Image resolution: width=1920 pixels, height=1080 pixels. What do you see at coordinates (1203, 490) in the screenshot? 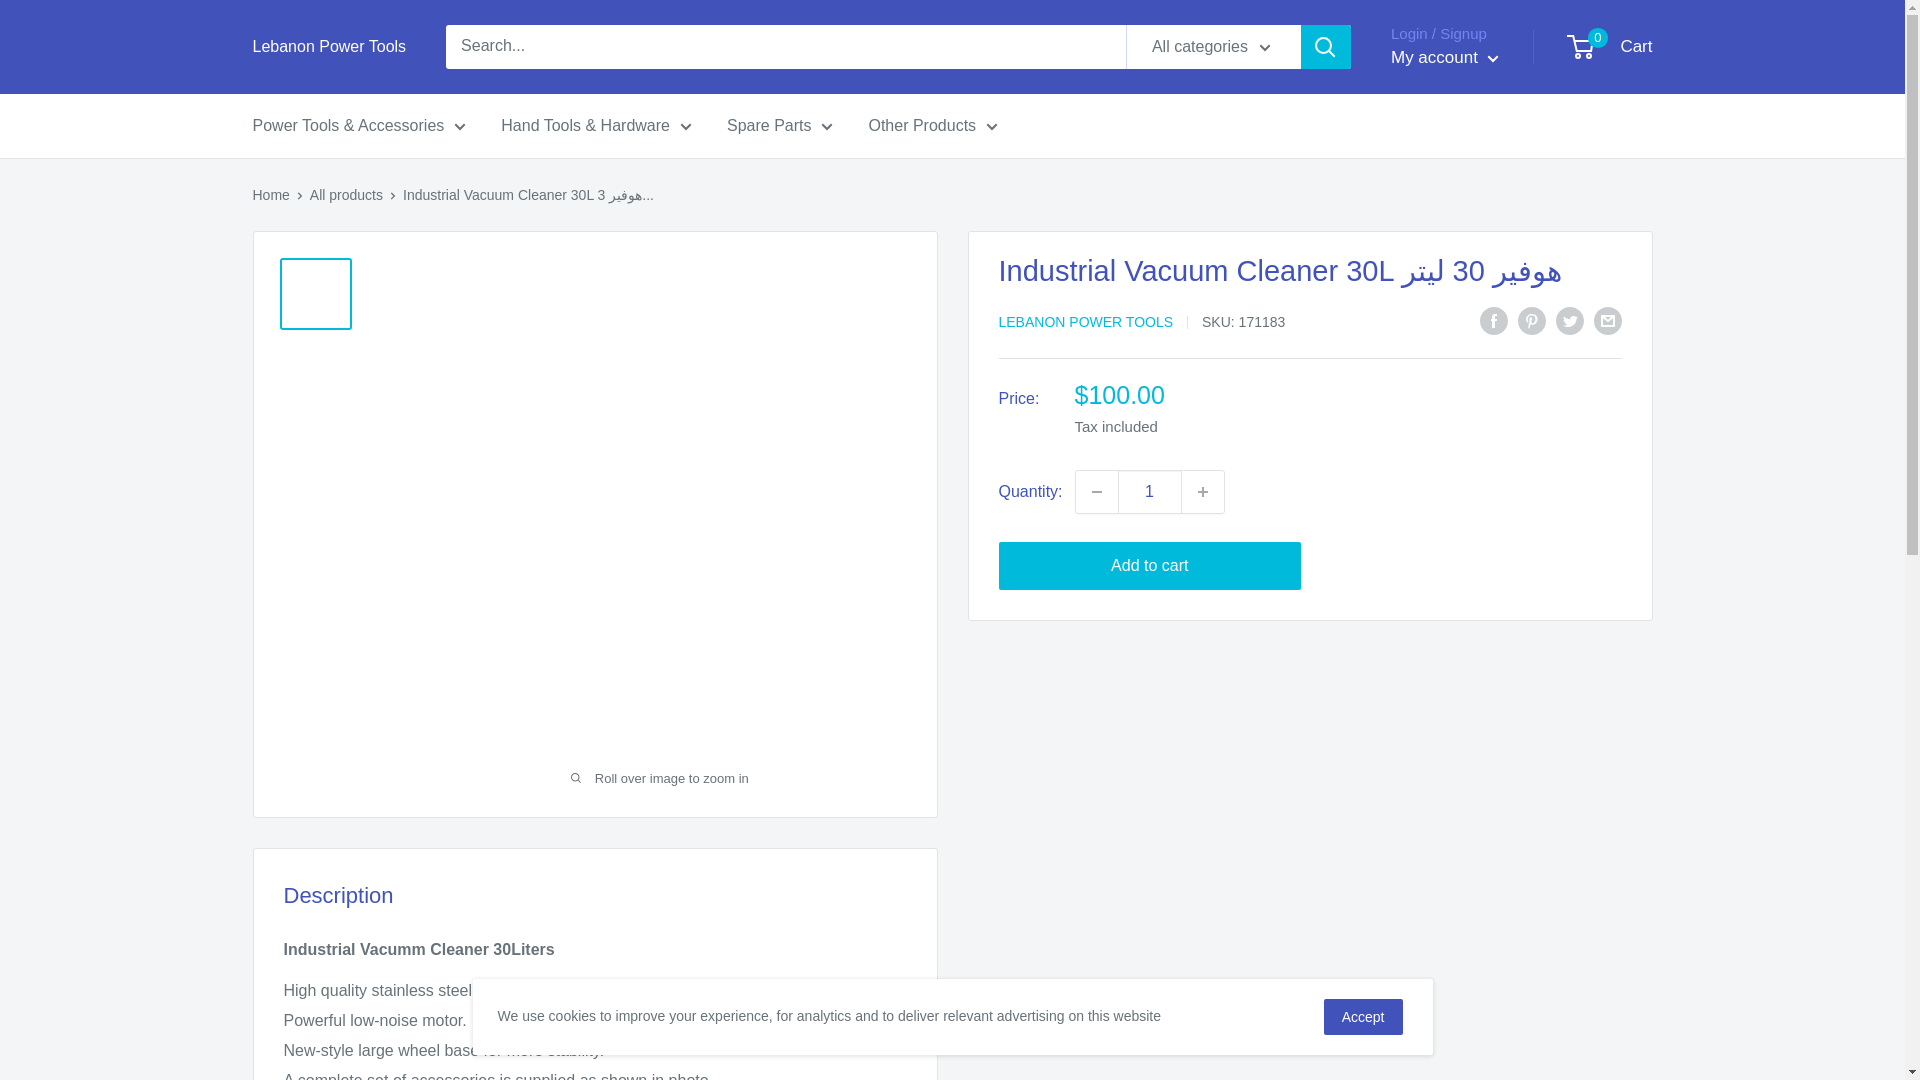
I see `Increase quantity by 1` at bounding box center [1203, 490].